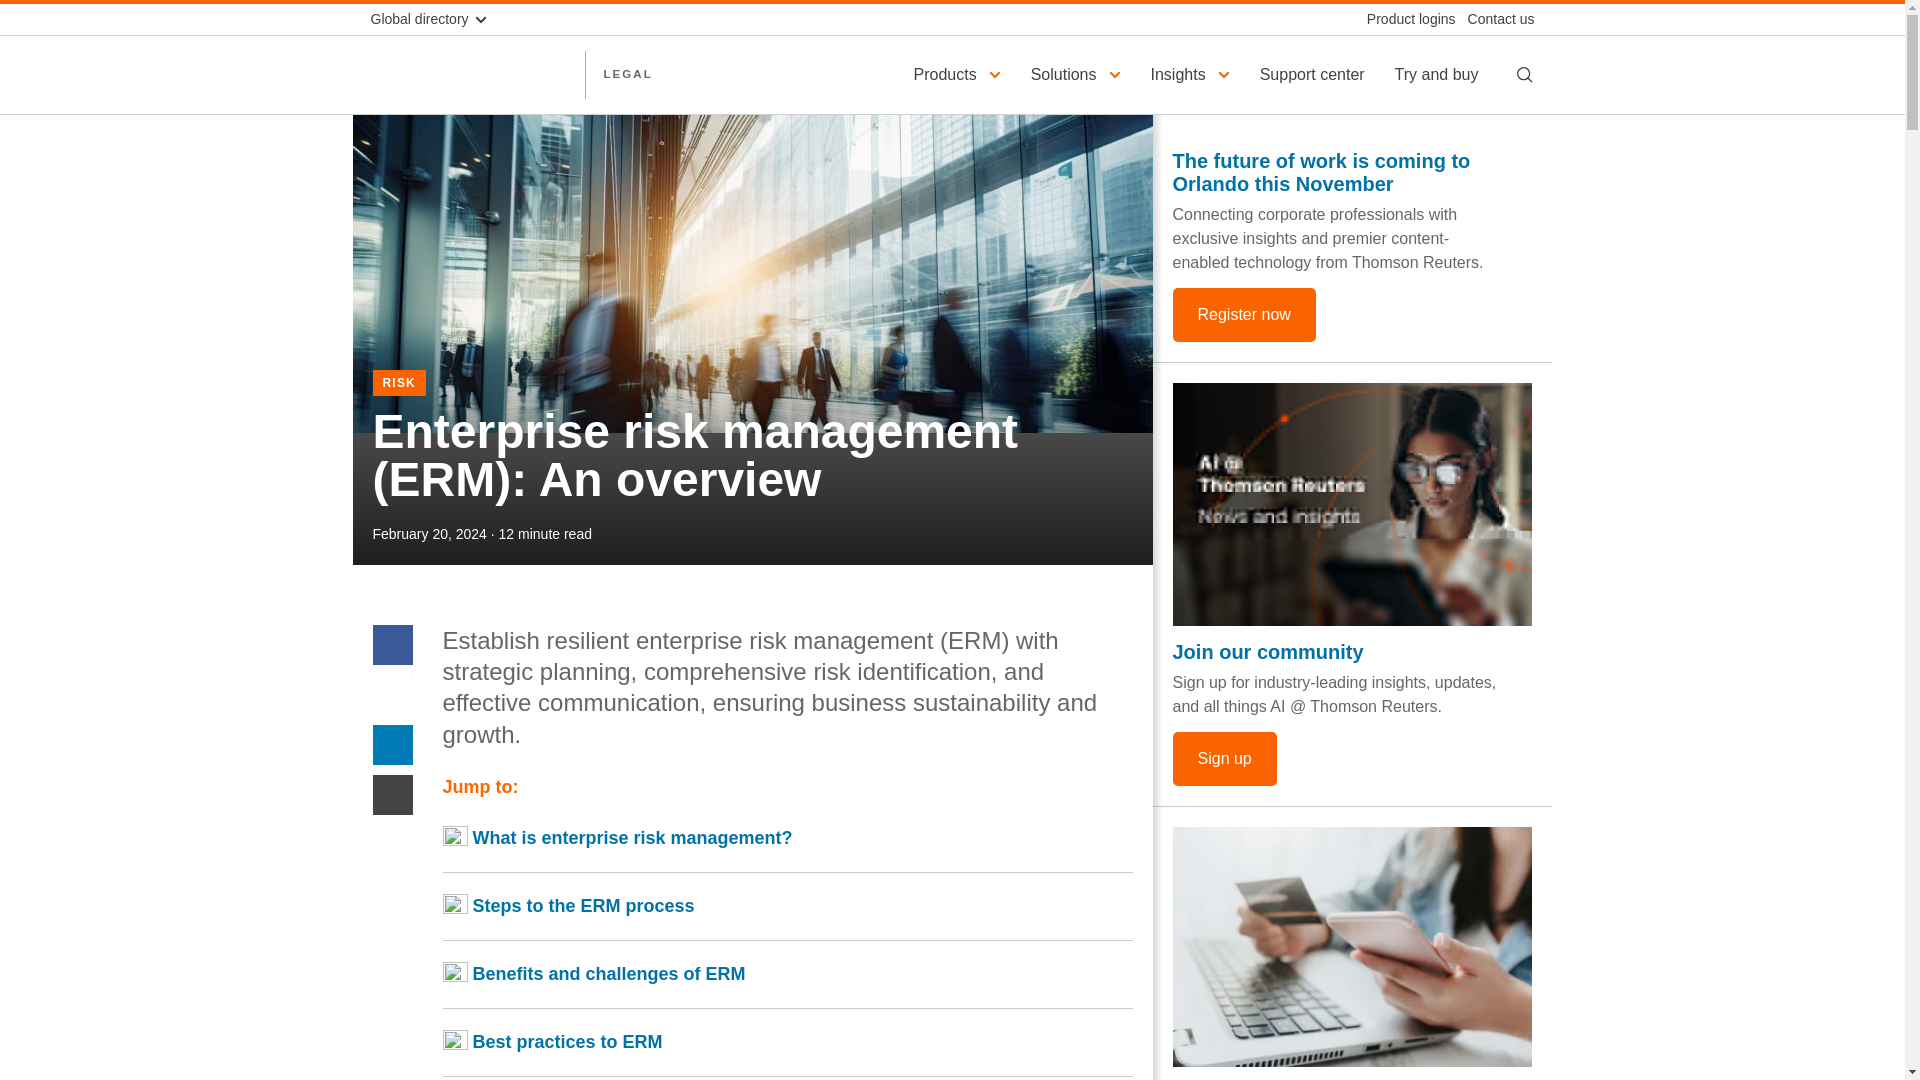  Describe the element at coordinates (392, 794) in the screenshot. I see `Email` at that location.